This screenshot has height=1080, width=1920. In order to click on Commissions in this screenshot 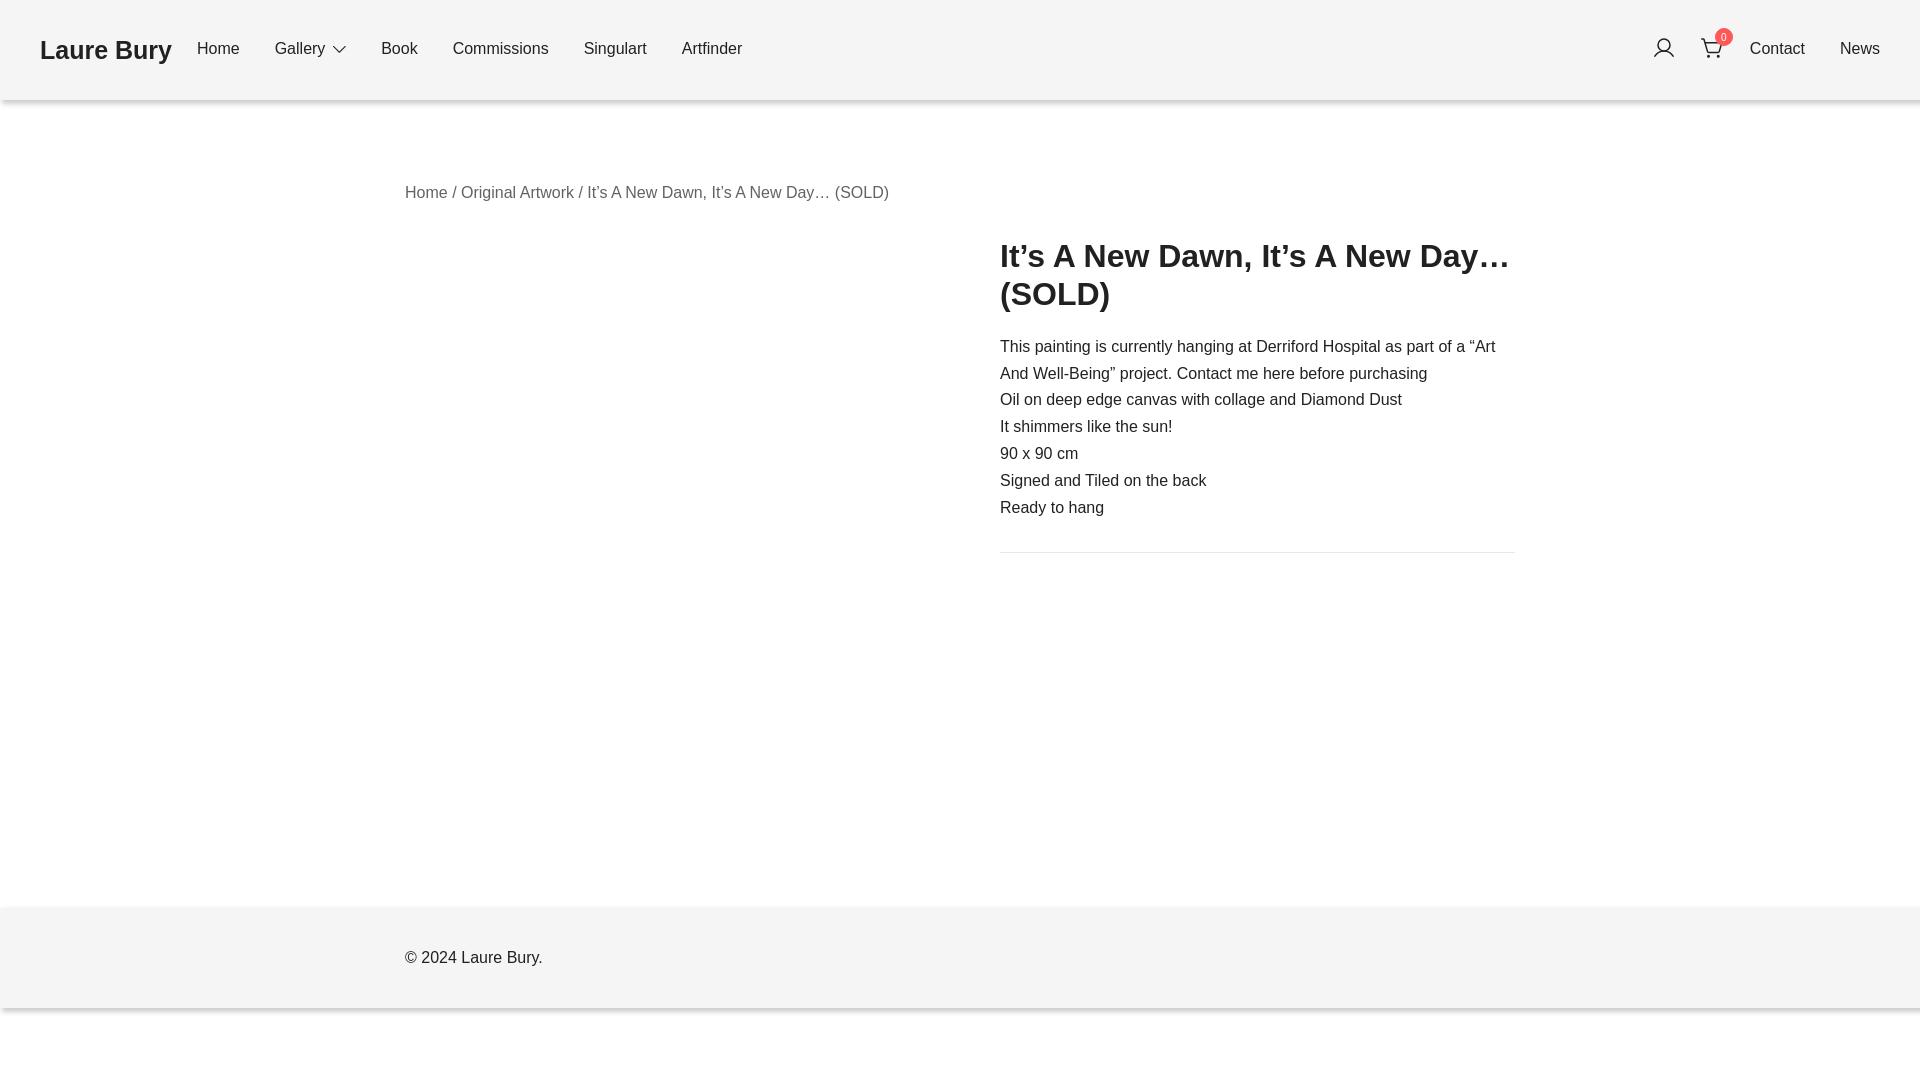, I will do `click(501, 49)`.